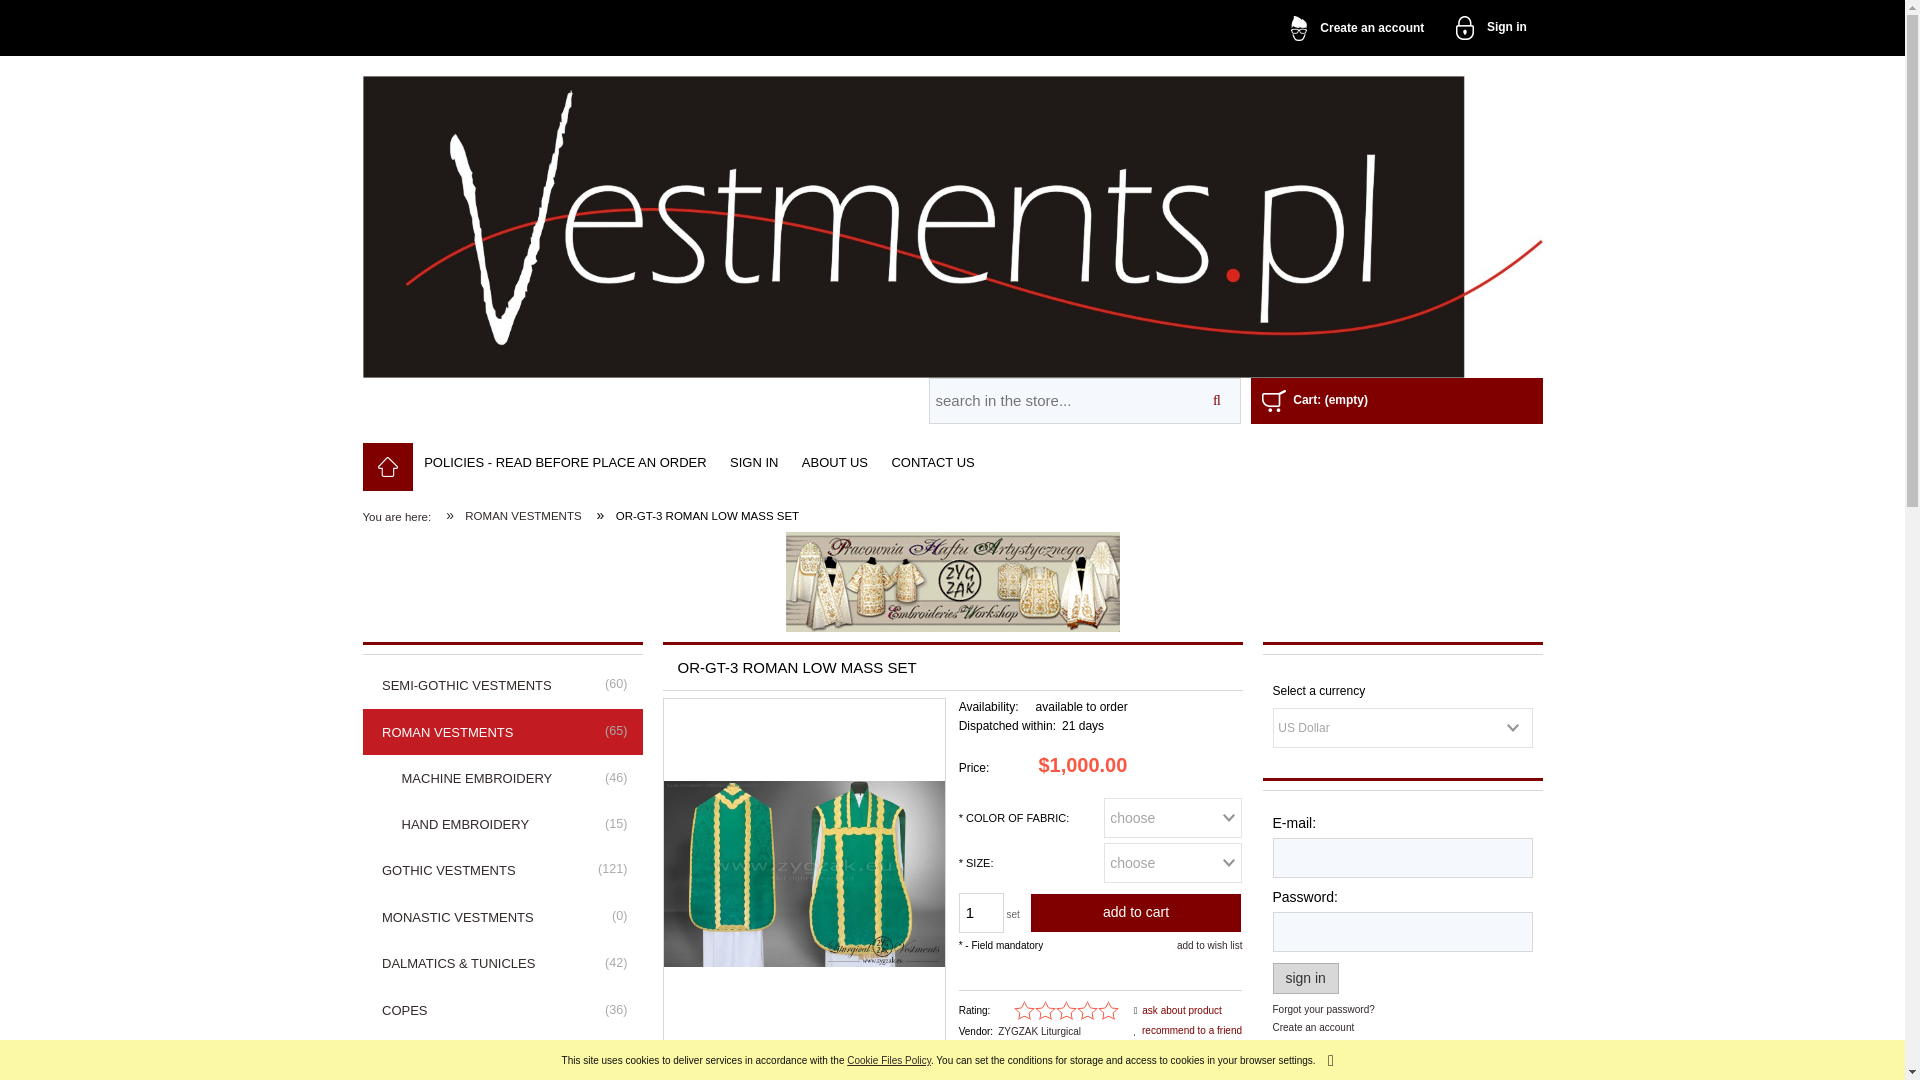  What do you see at coordinates (1314, 400) in the screenshot?
I see `Cart` at bounding box center [1314, 400].